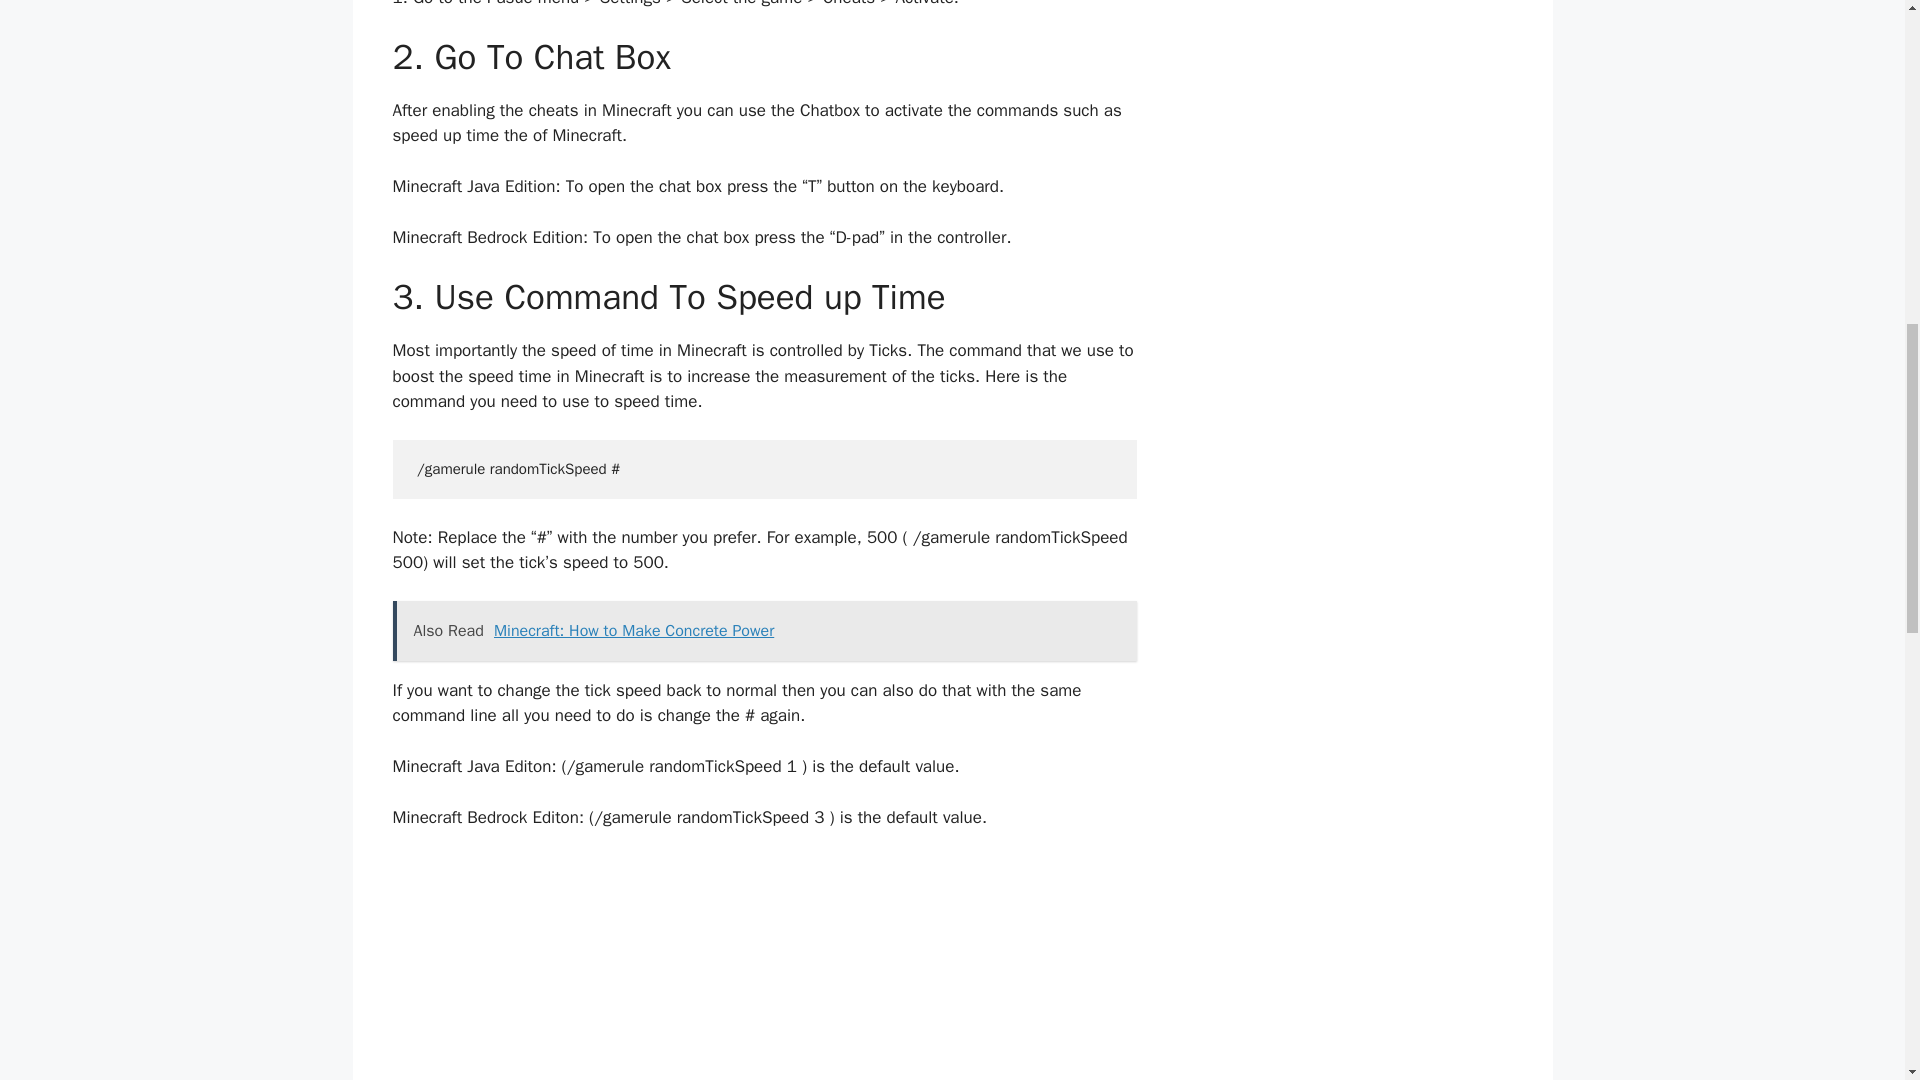  Describe the element at coordinates (764, 630) in the screenshot. I see `Also Read  Minecraft: How to Make Concrete Power` at that location.